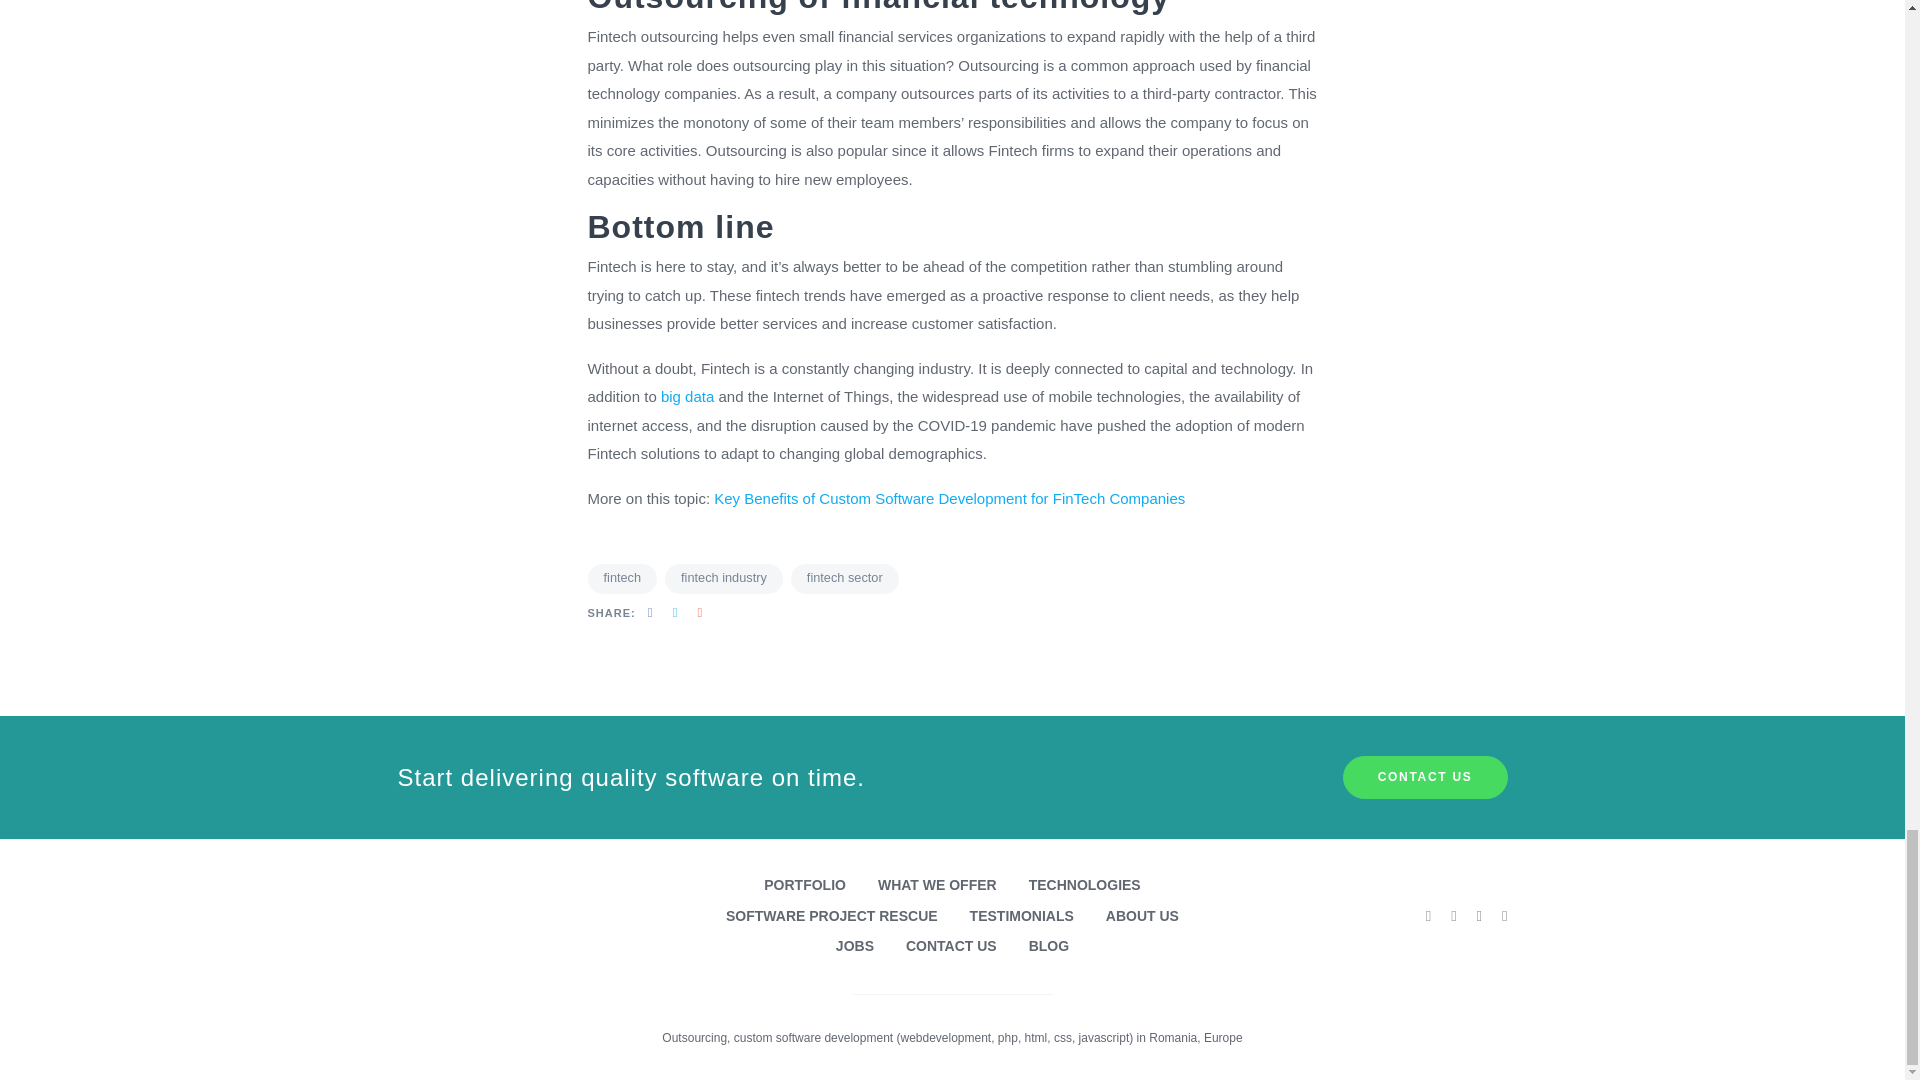  What do you see at coordinates (844, 578) in the screenshot?
I see `fintech sector` at bounding box center [844, 578].